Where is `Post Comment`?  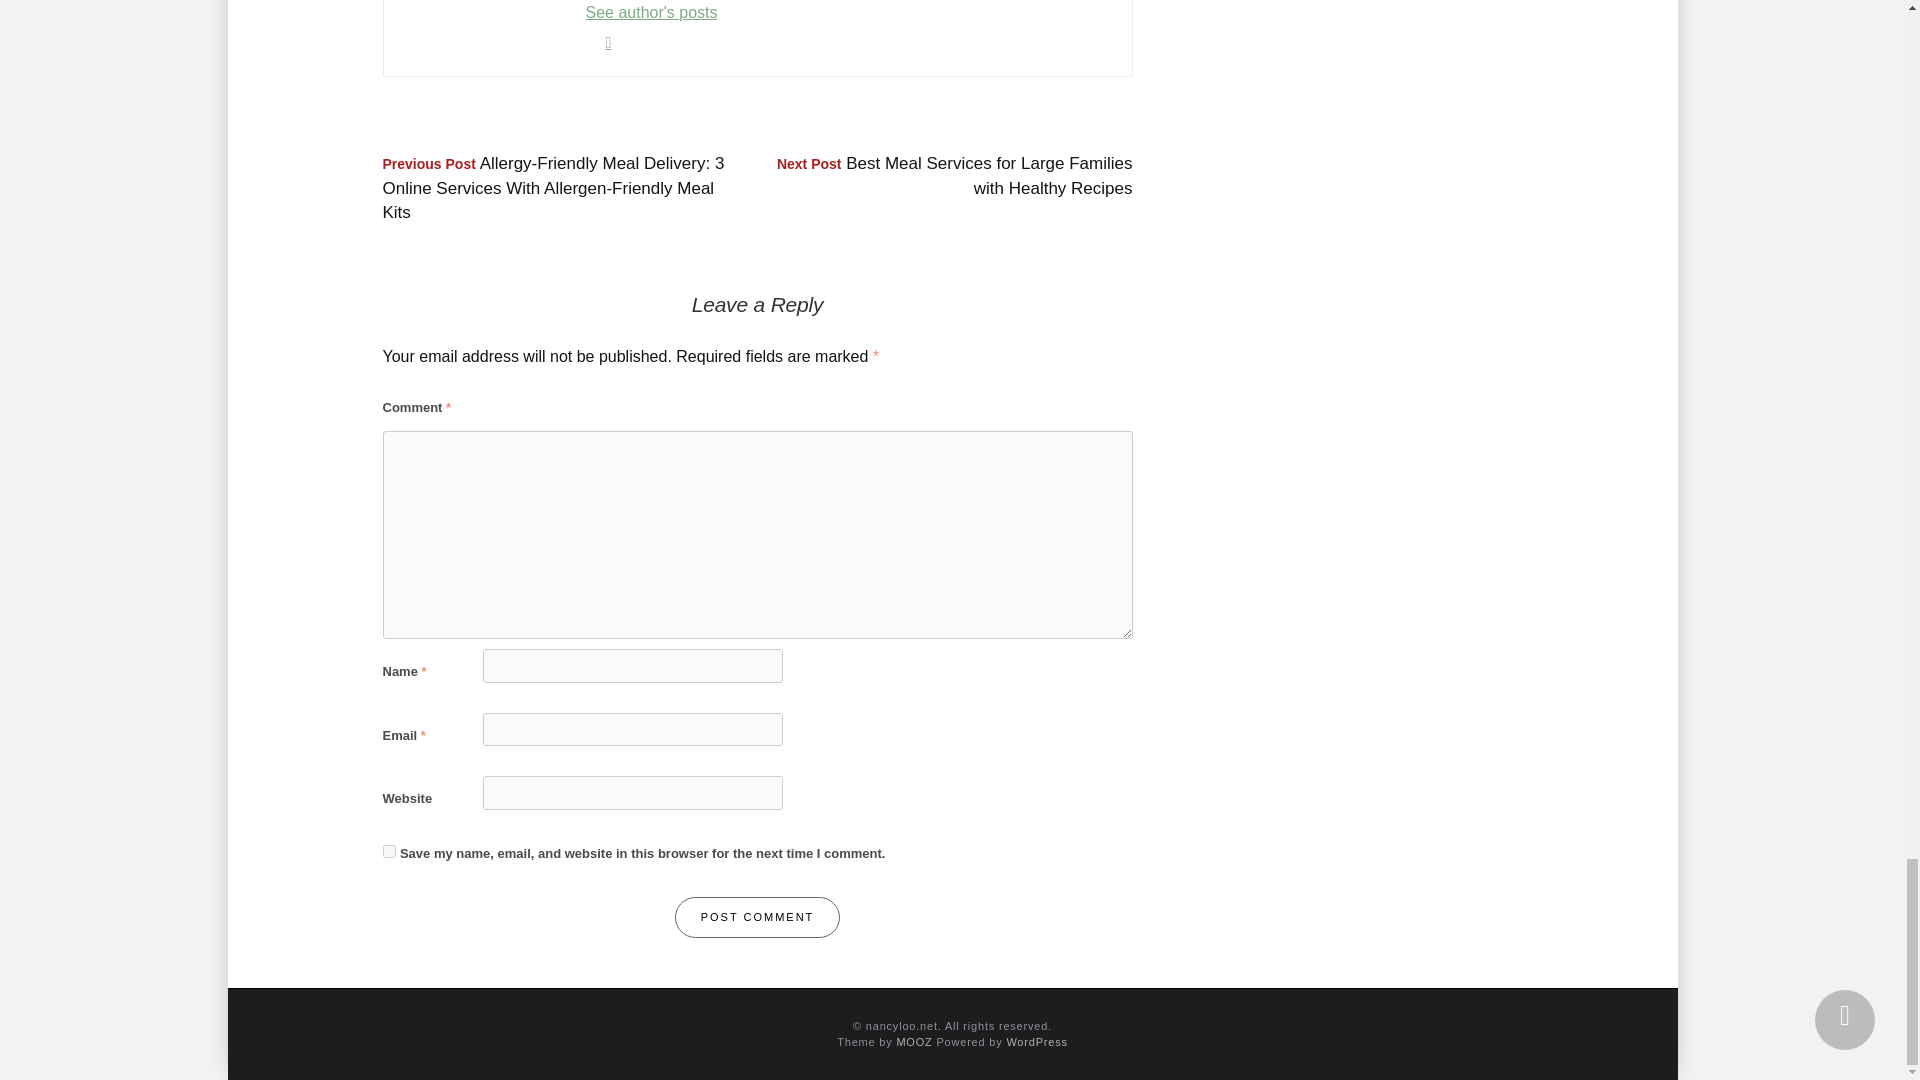
Post Comment is located at coordinates (758, 918).